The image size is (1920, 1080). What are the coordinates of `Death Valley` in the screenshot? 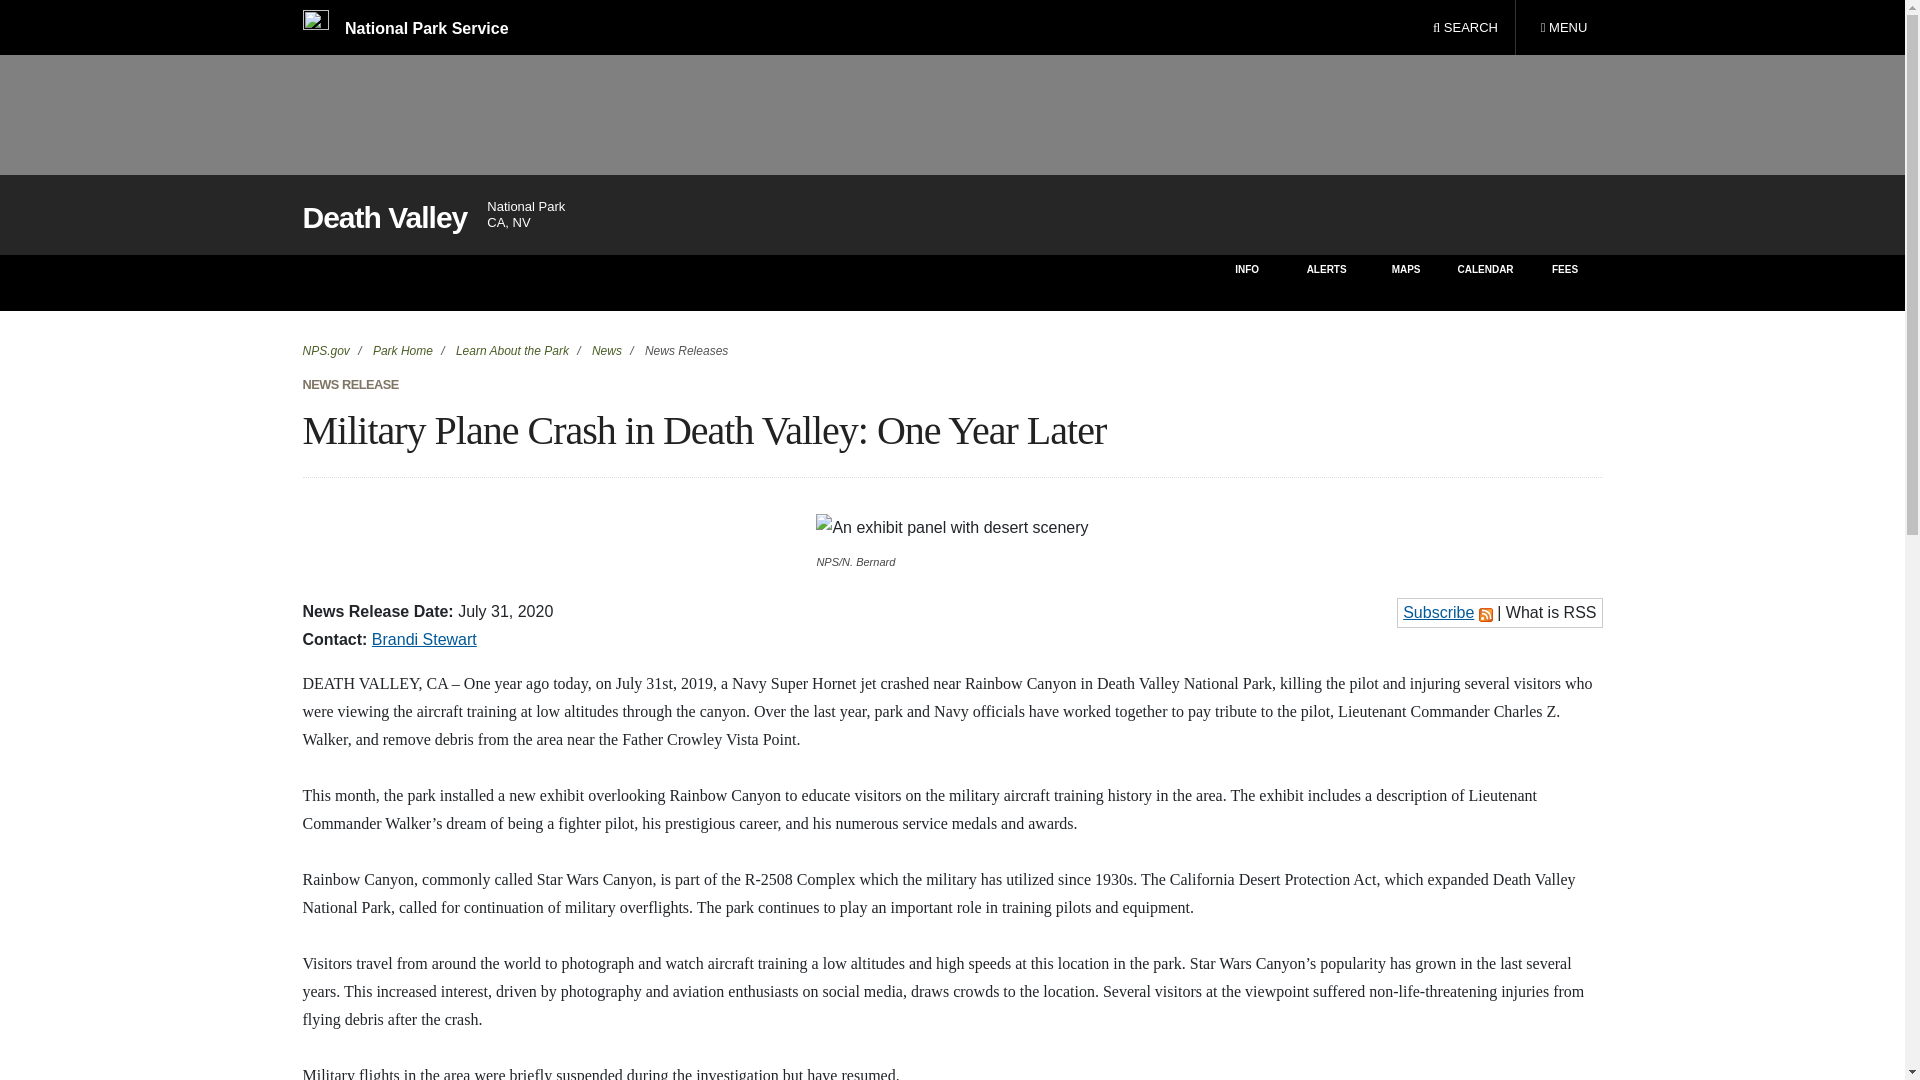 It's located at (1406, 282).